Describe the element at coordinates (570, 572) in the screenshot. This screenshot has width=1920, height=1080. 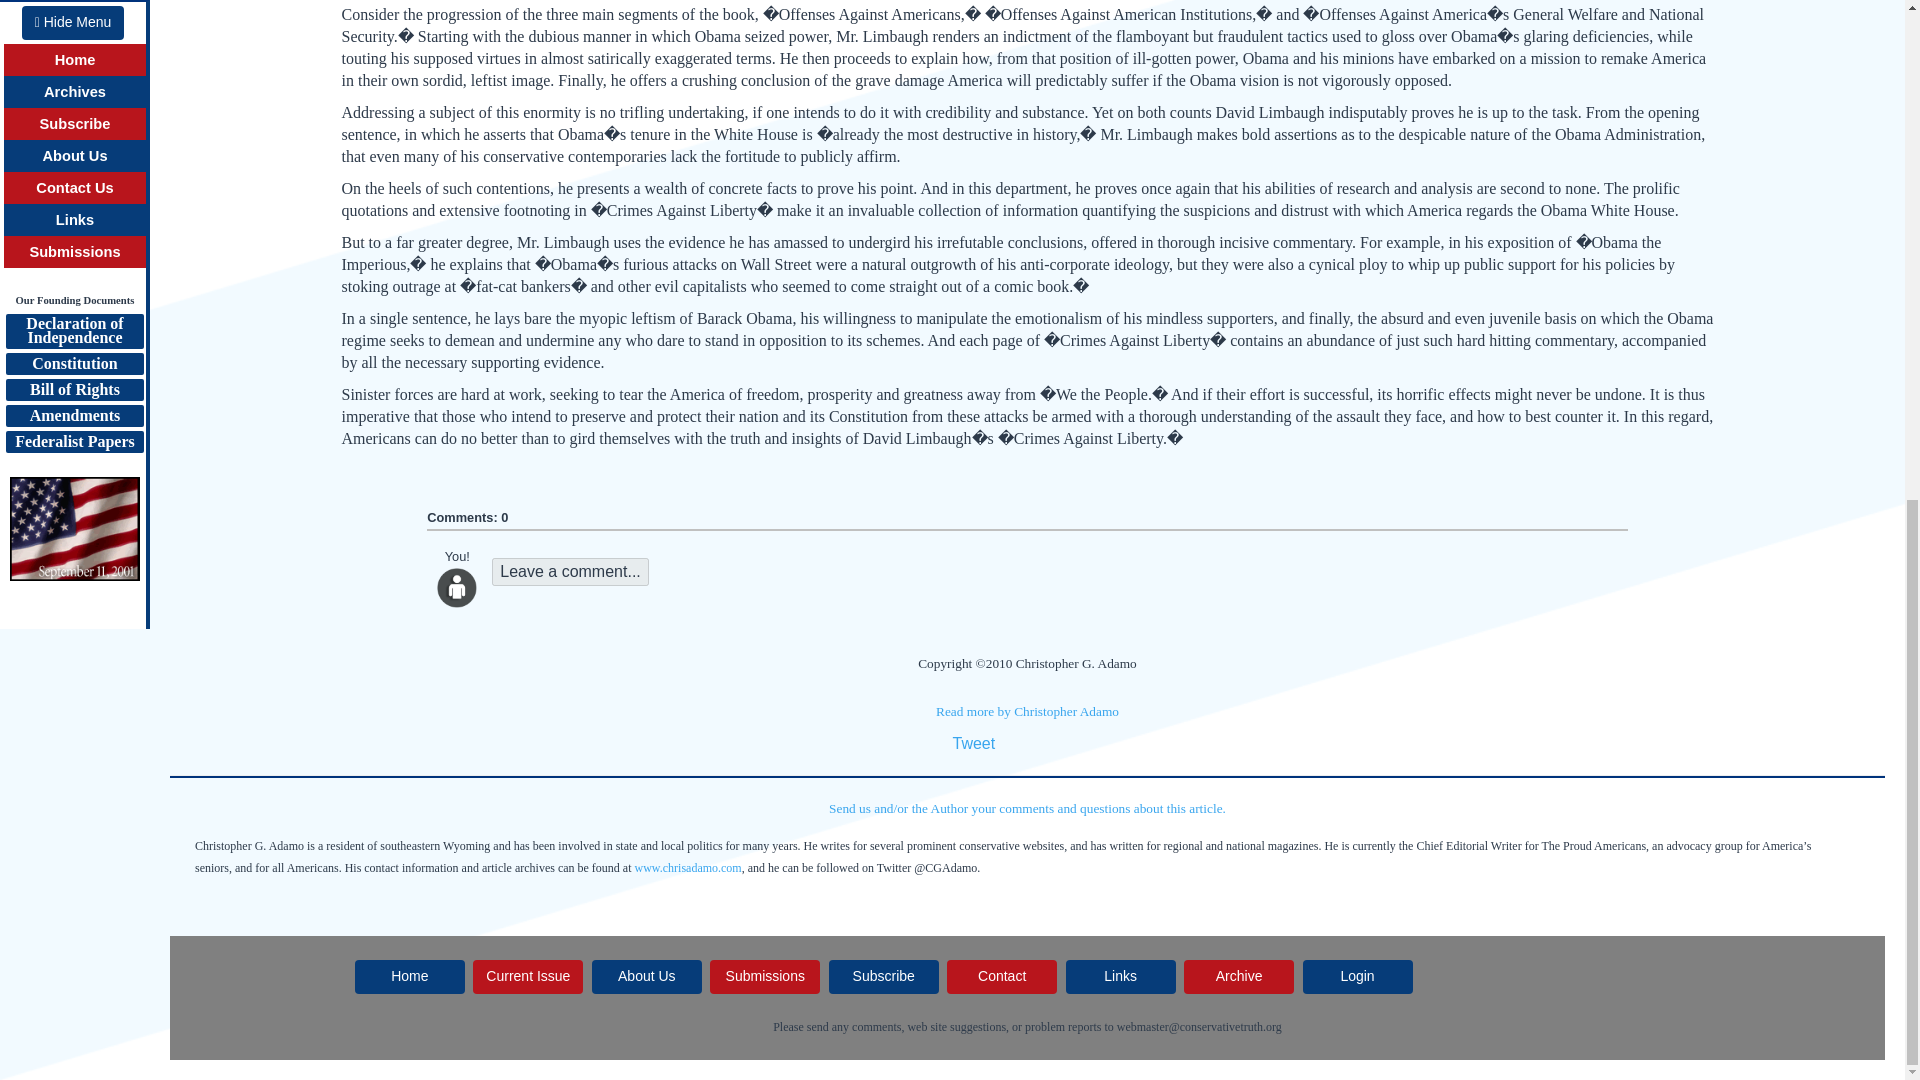
I see `Leave a comment...` at that location.